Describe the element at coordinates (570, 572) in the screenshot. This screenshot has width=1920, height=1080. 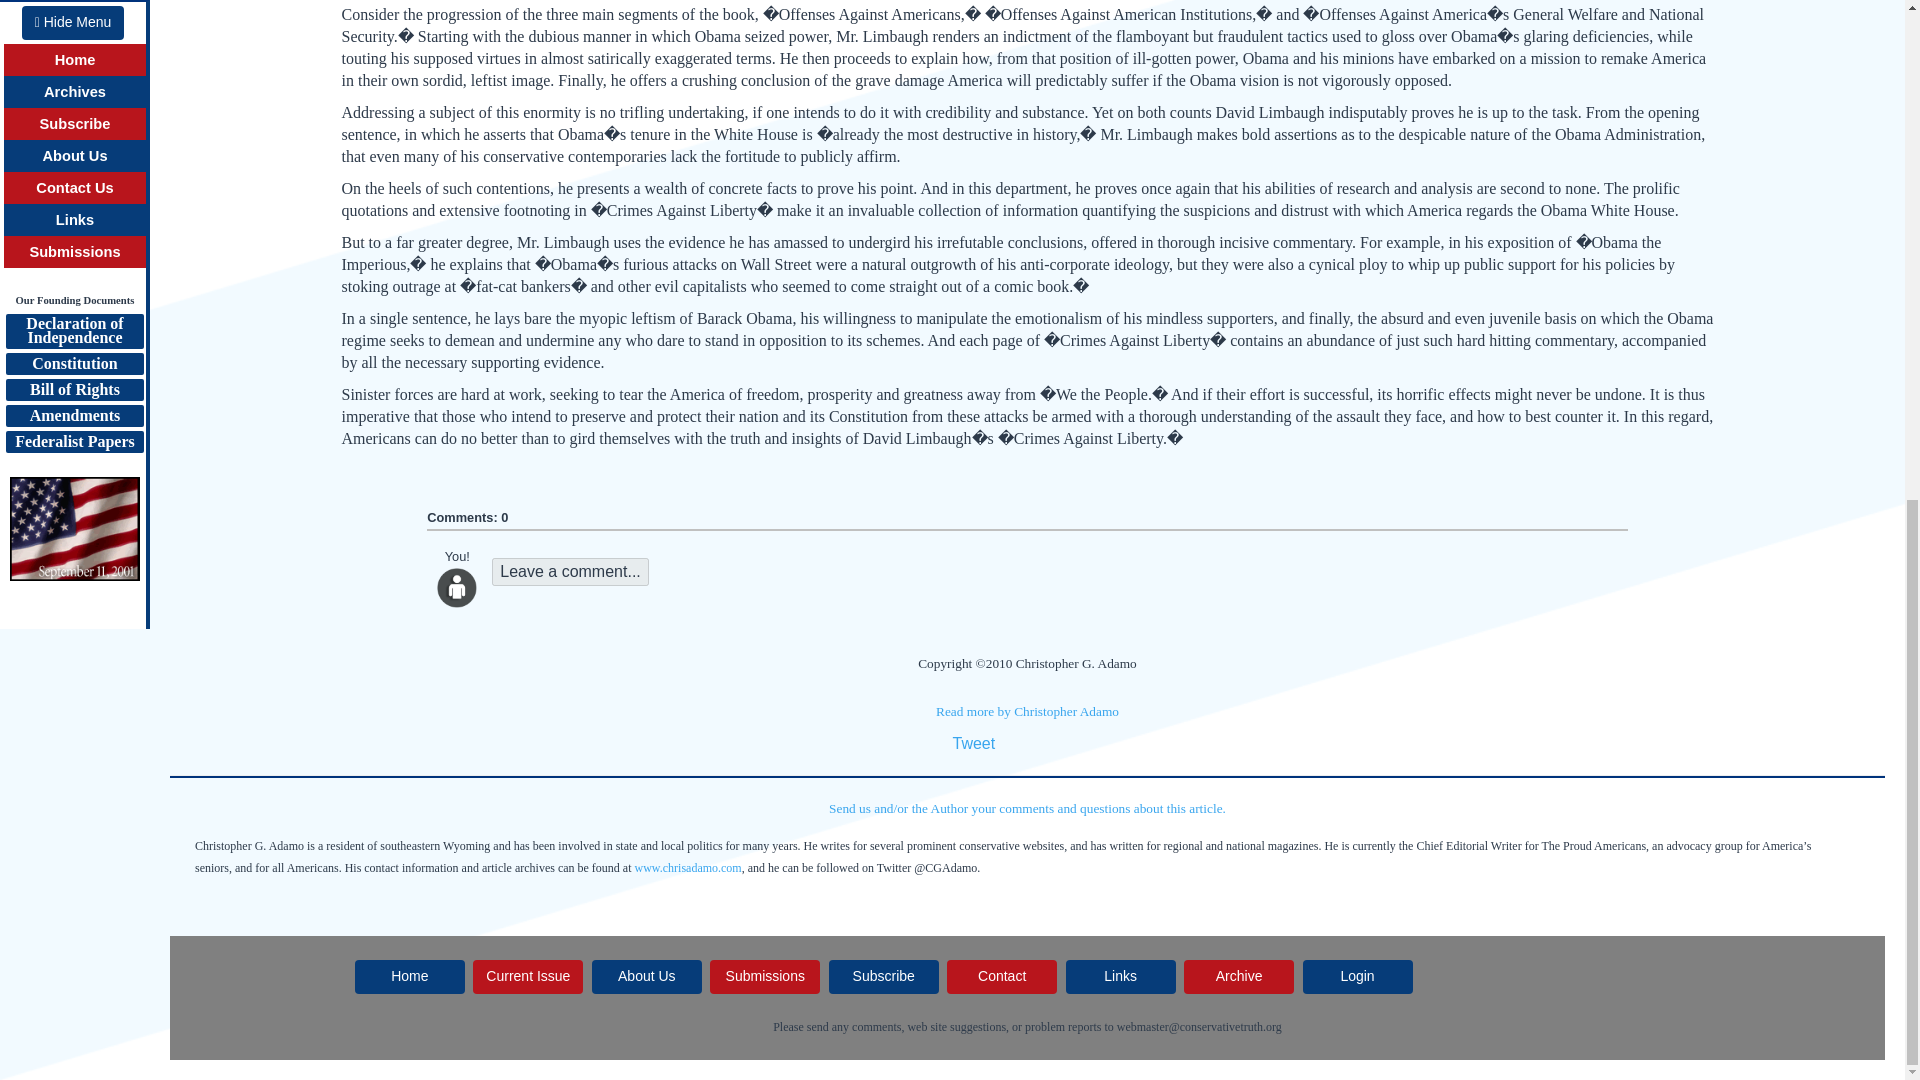
I see `Leave a comment...` at that location.